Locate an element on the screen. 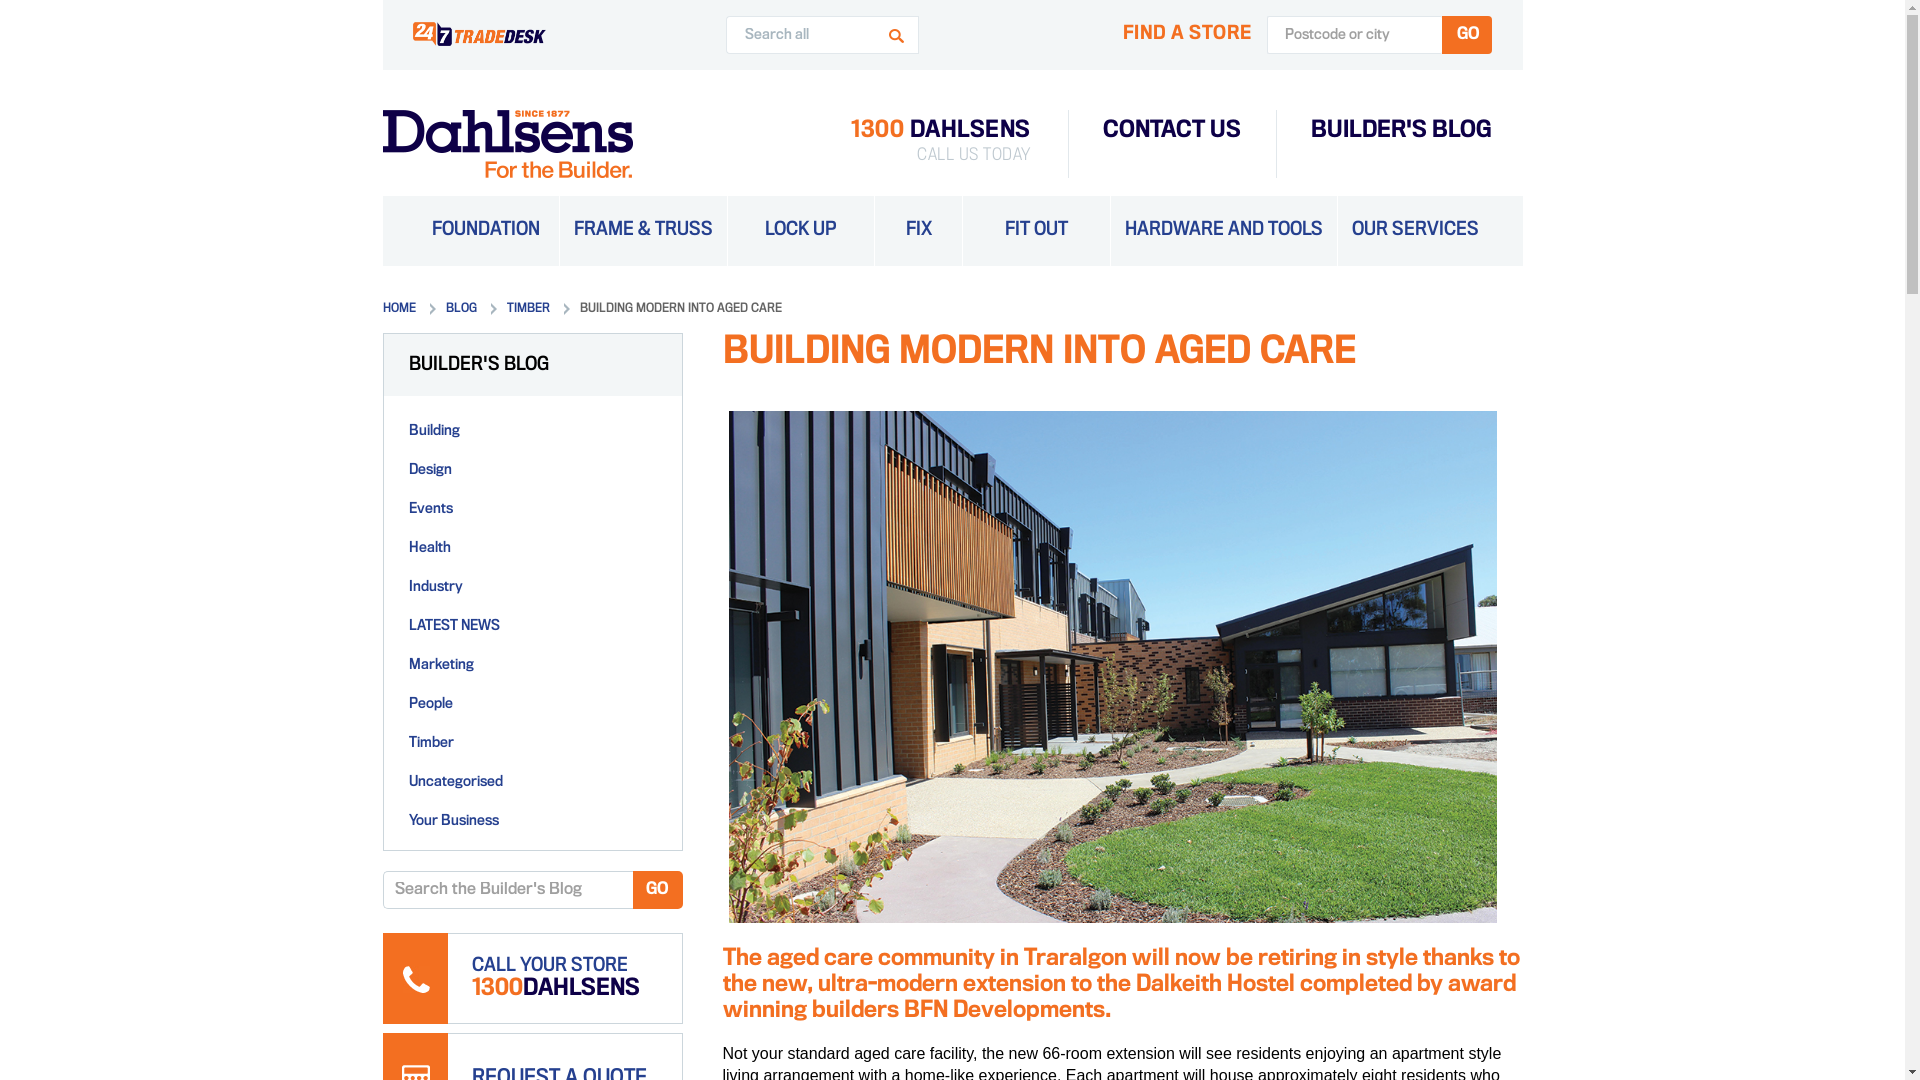 The width and height of the screenshot is (1920, 1080). FOUNDATION is located at coordinates (485, 231).